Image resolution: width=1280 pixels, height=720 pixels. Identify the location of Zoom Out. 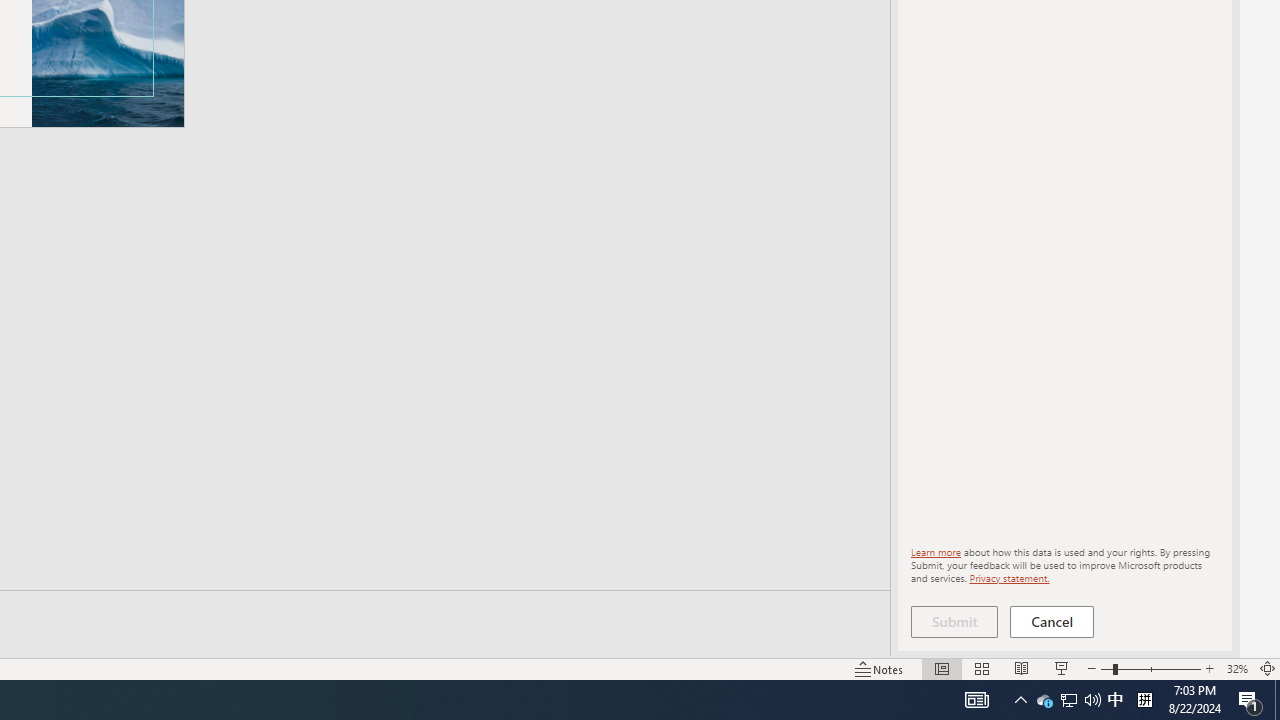
(1106, 668).